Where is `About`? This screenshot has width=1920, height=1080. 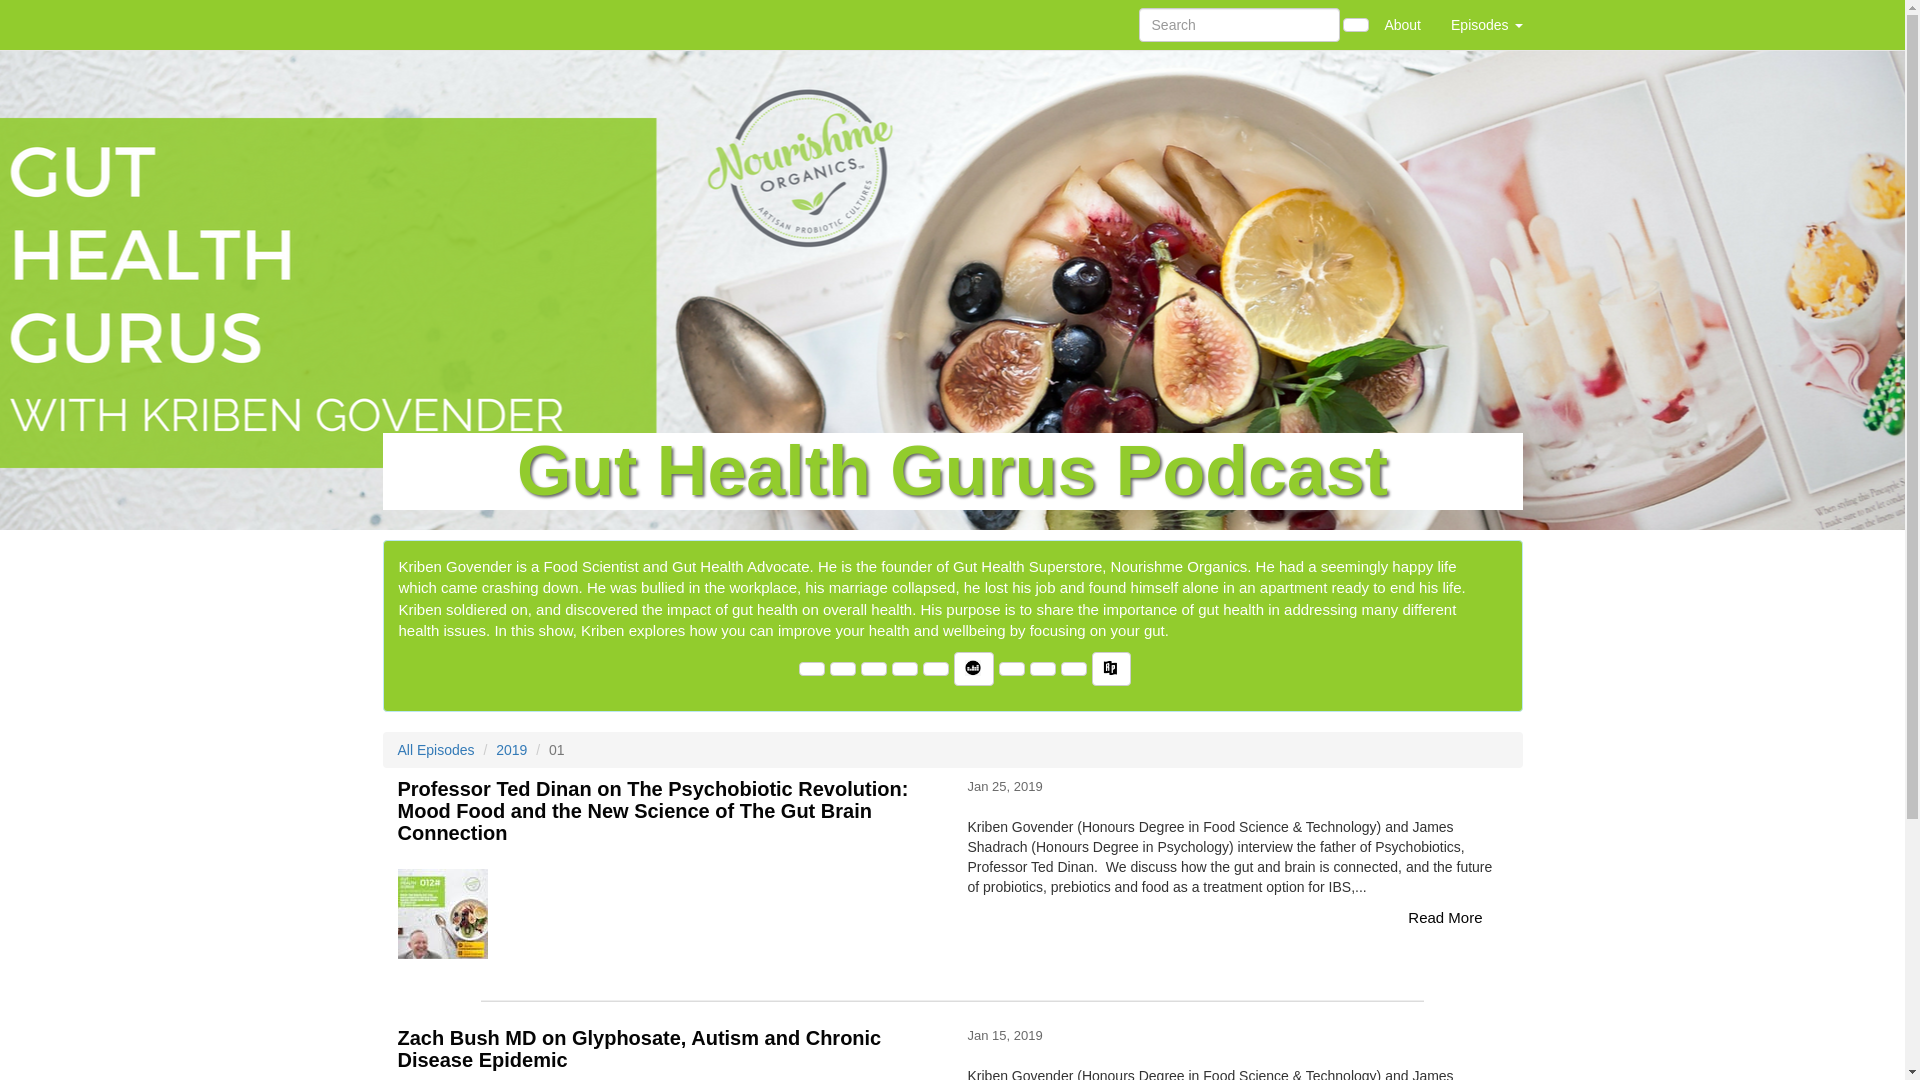 About is located at coordinates (1402, 25).